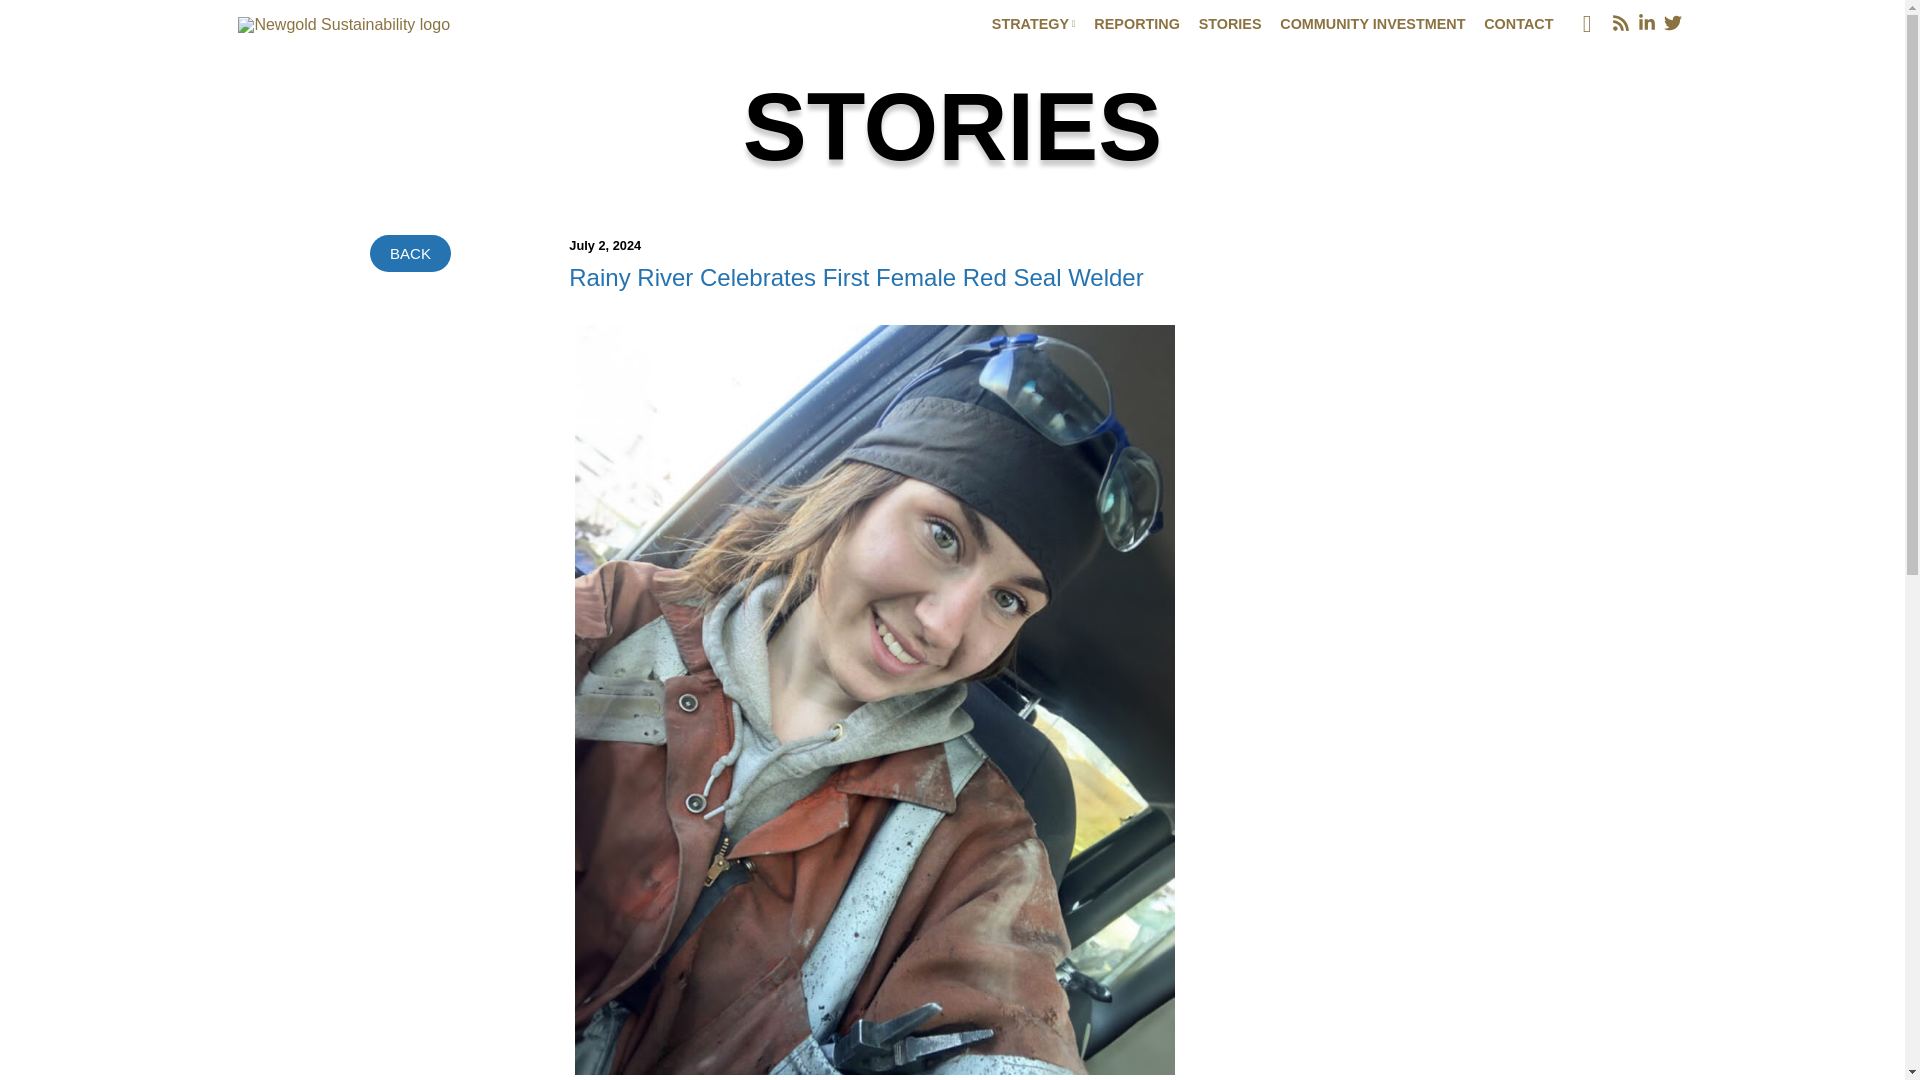 The width and height of the screenshot is (1920, 1080). What do you see at coordinates (1230, 26) in the screenshot?
I see `STORIES` at bounding box center [1230, 26].